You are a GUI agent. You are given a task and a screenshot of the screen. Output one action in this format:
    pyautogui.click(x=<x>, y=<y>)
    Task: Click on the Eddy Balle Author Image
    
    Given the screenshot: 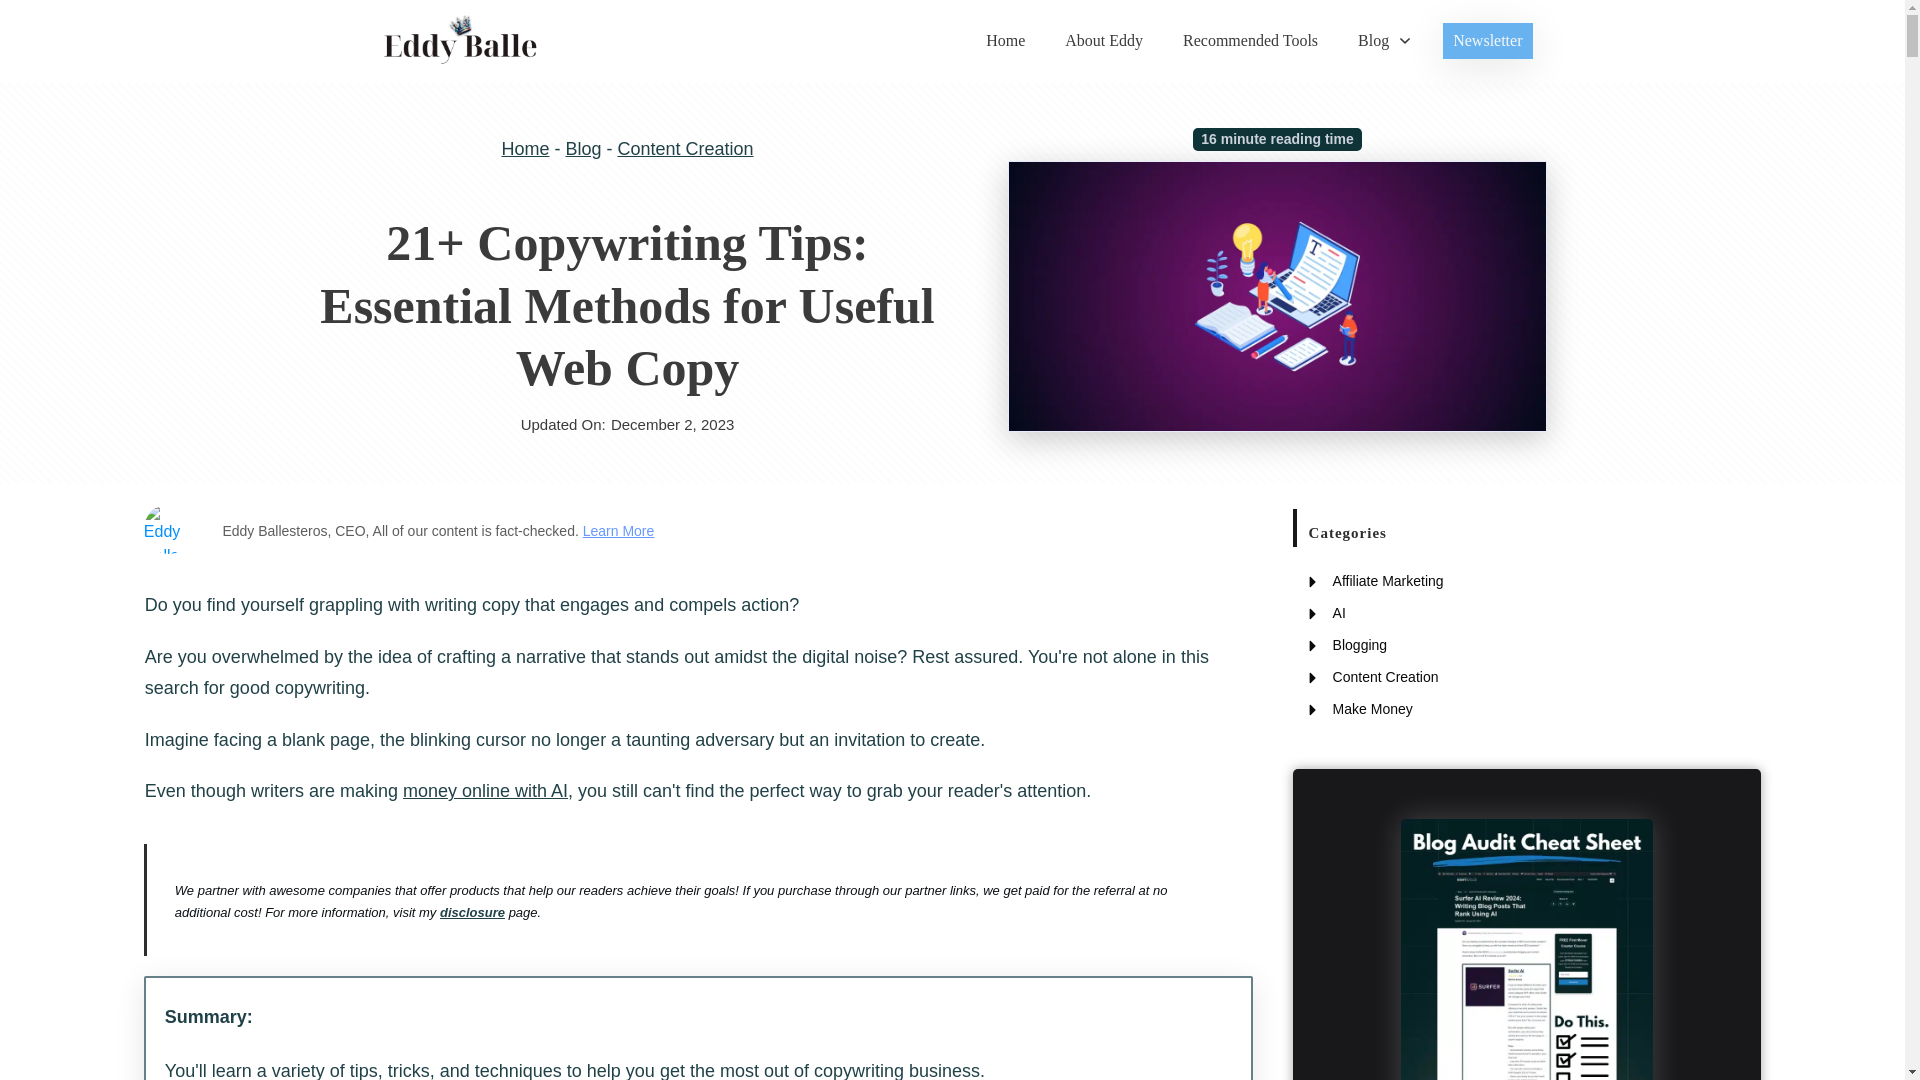 What is the action you would take?
    pyautogui.click(x=168, y=529)
    